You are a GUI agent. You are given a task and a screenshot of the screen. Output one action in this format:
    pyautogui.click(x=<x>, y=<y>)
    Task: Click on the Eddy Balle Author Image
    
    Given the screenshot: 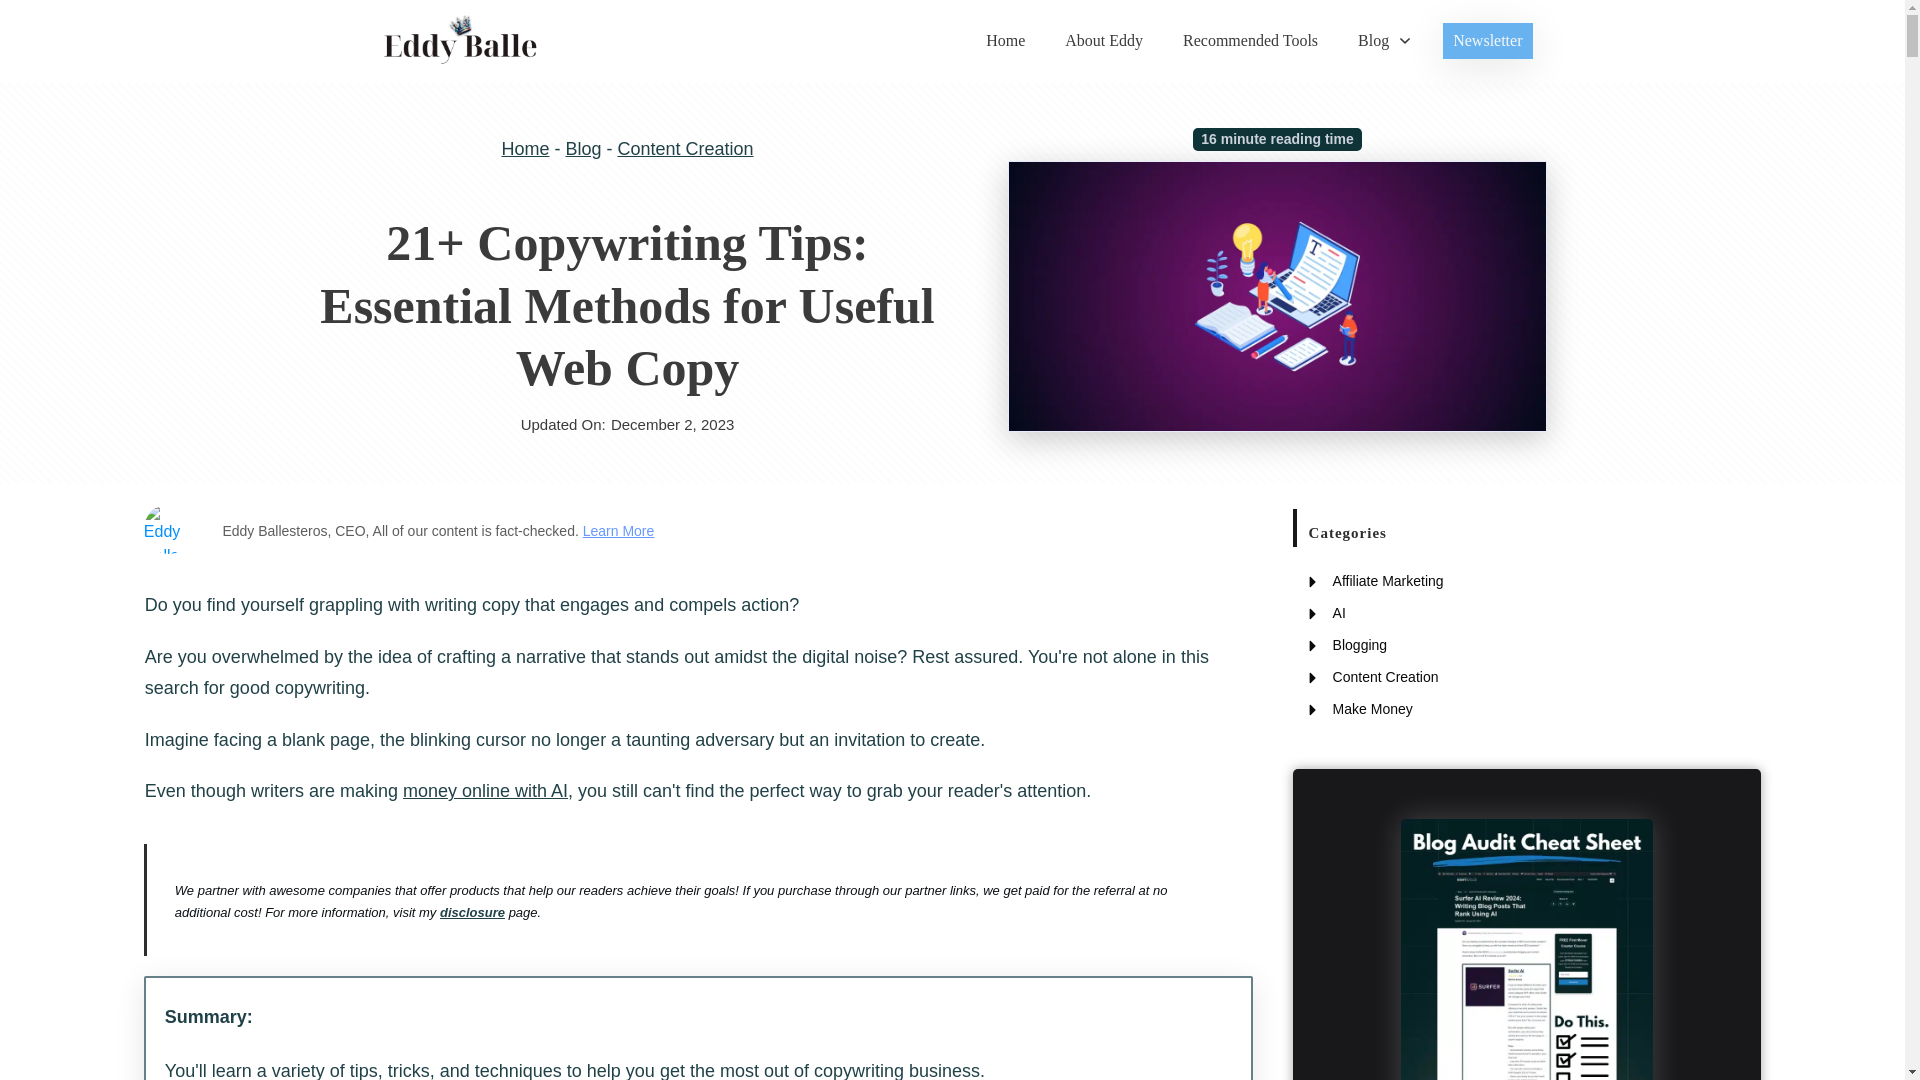 What is the action you would take?
    pyautogui.click(x=168, y=529)
    